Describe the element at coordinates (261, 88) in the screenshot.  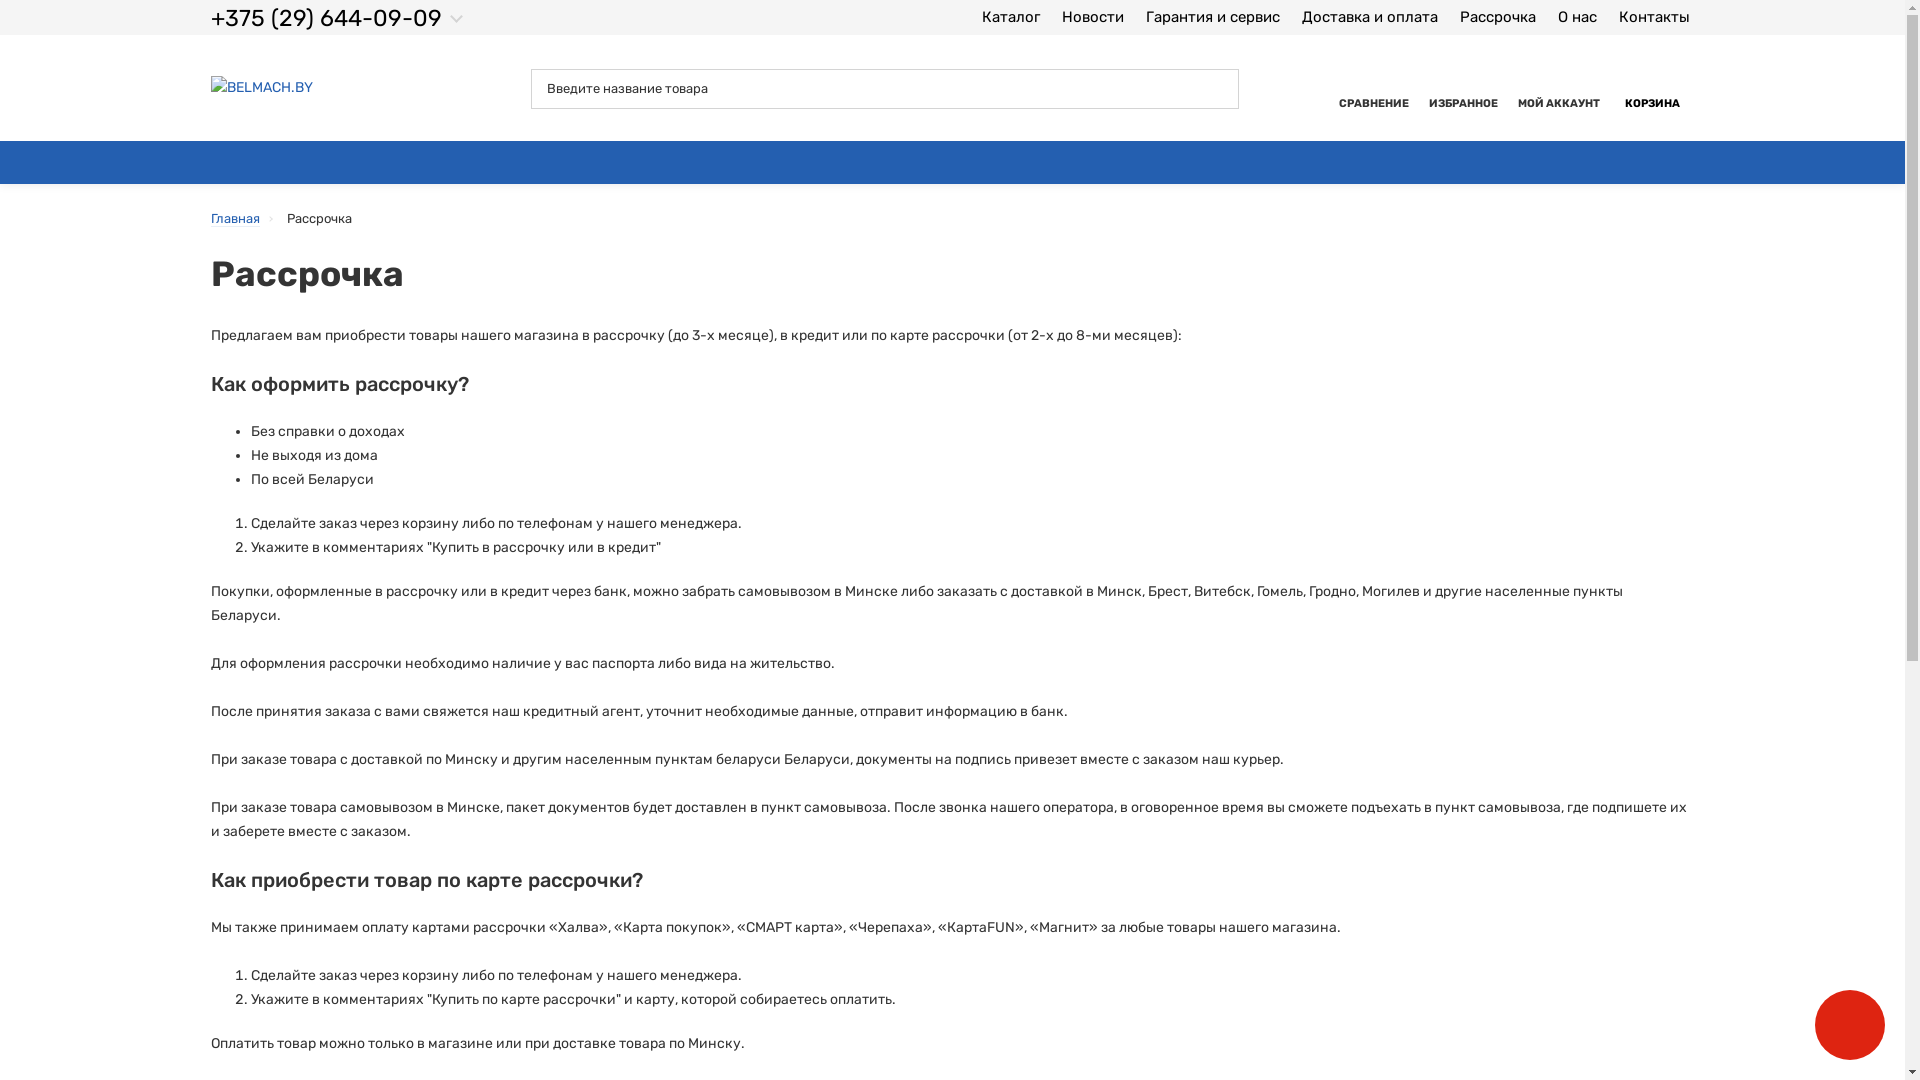
I see `BELMACH.BY` at that location.